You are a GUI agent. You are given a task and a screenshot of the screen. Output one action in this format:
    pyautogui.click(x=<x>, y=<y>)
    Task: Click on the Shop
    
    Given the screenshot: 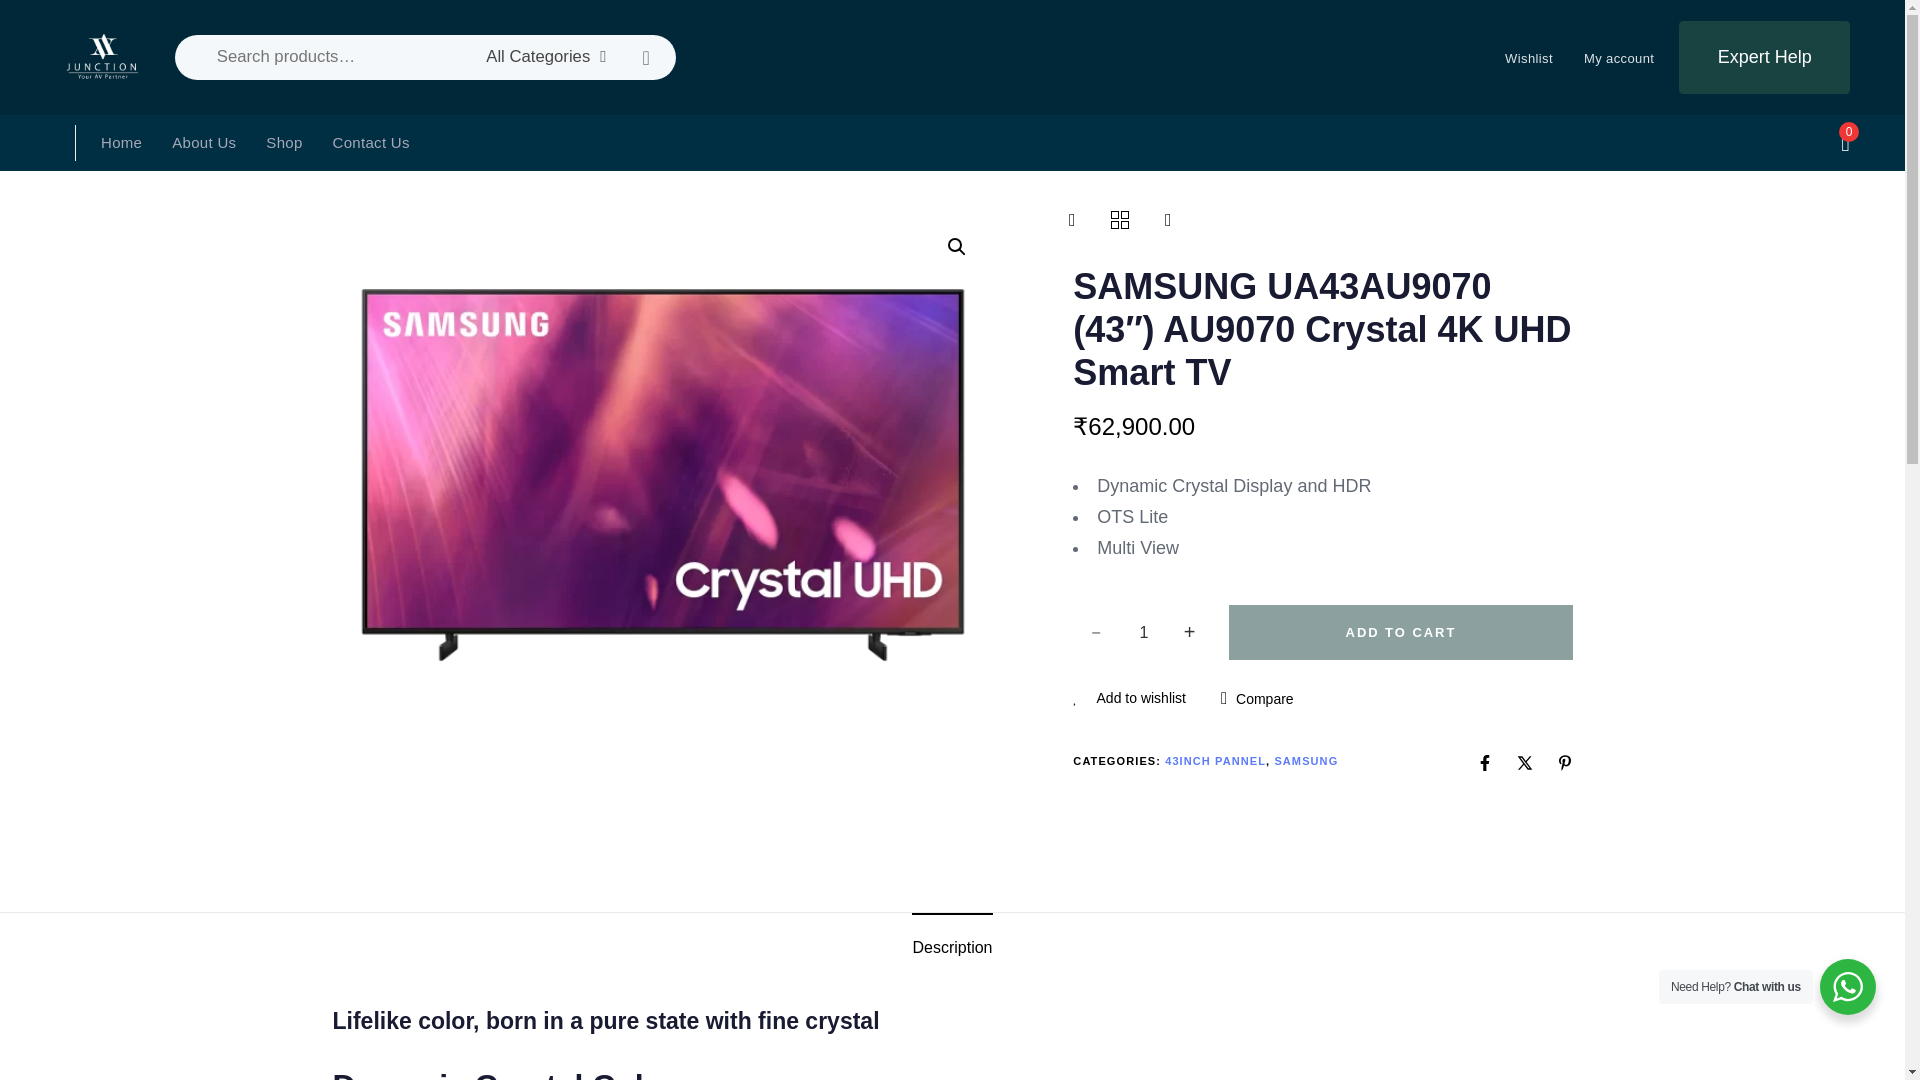 What is the action you would take?
    pyautogui.click(x=284, y=142)
    